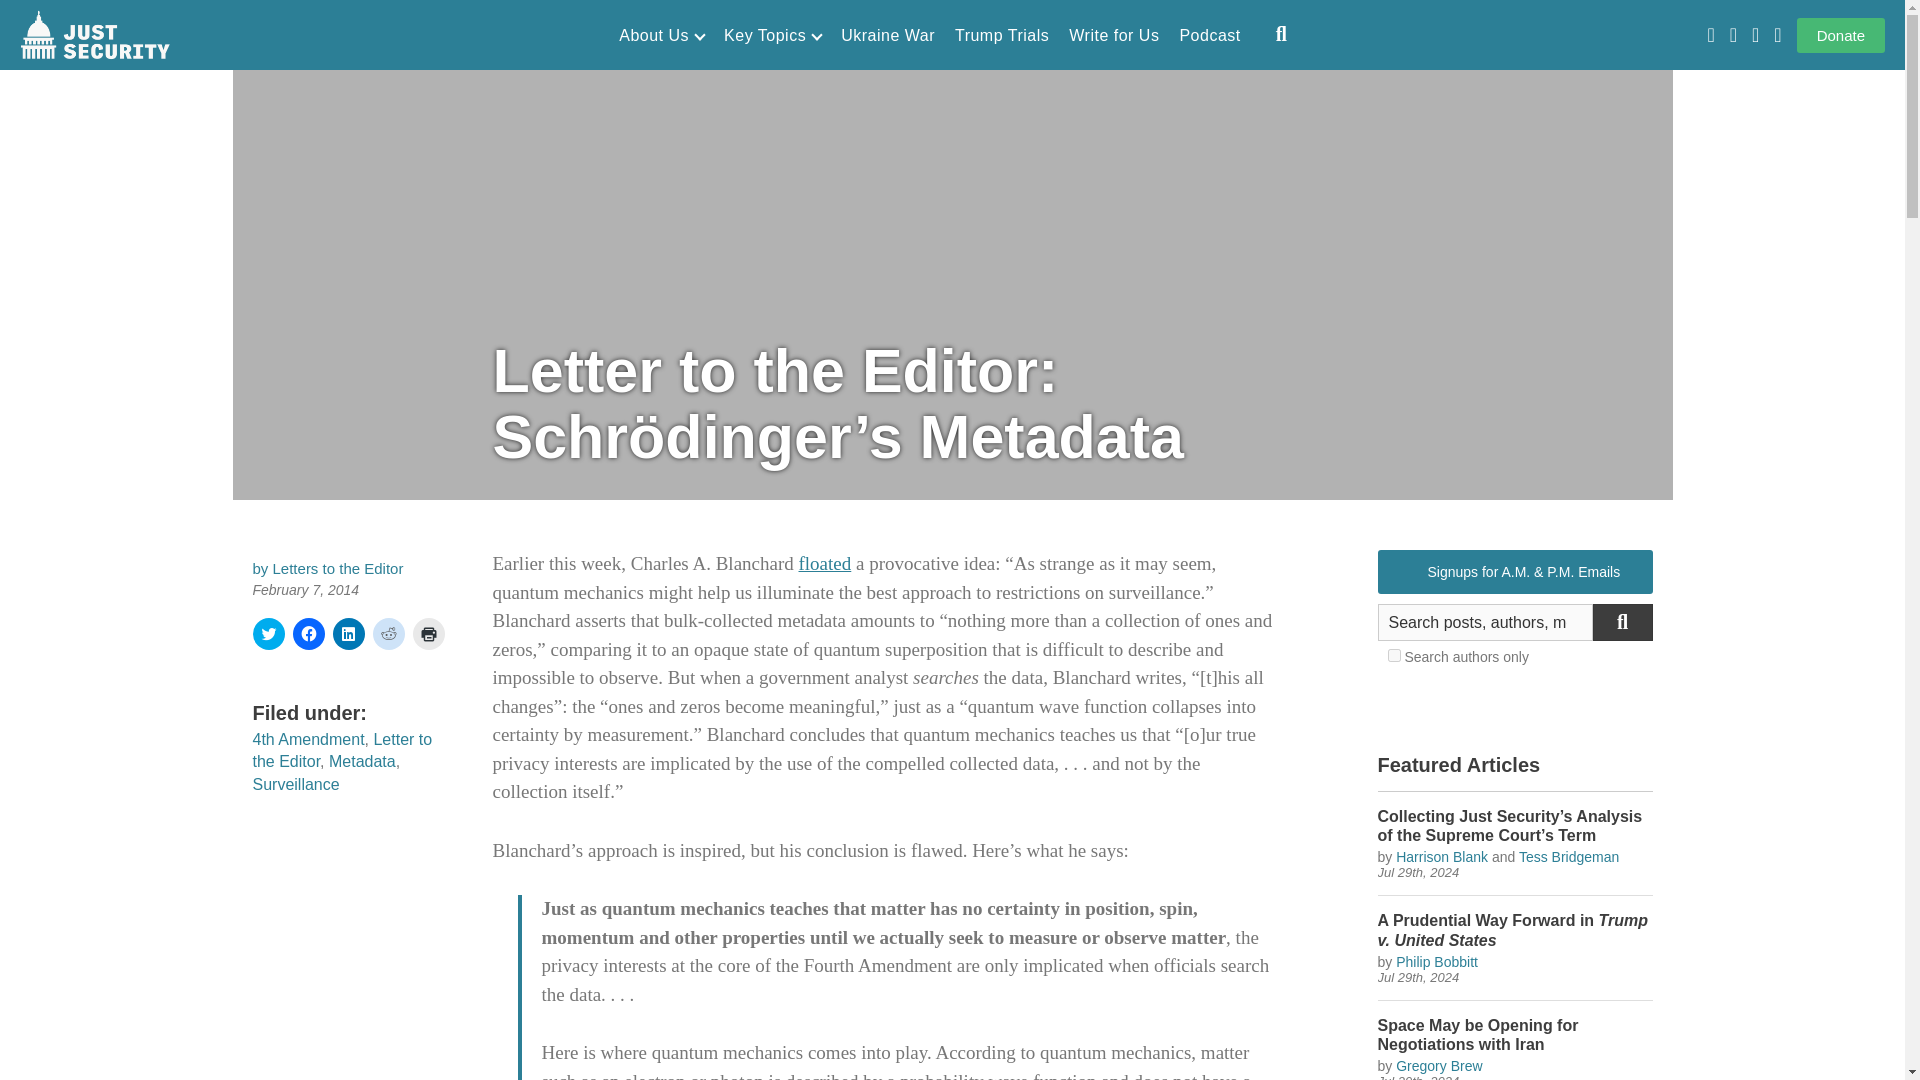 This screenshot has height=1080, width=1920. Describe the element at coordinates (1486, 622) in the screenshot. I see `Search for:` at that location.